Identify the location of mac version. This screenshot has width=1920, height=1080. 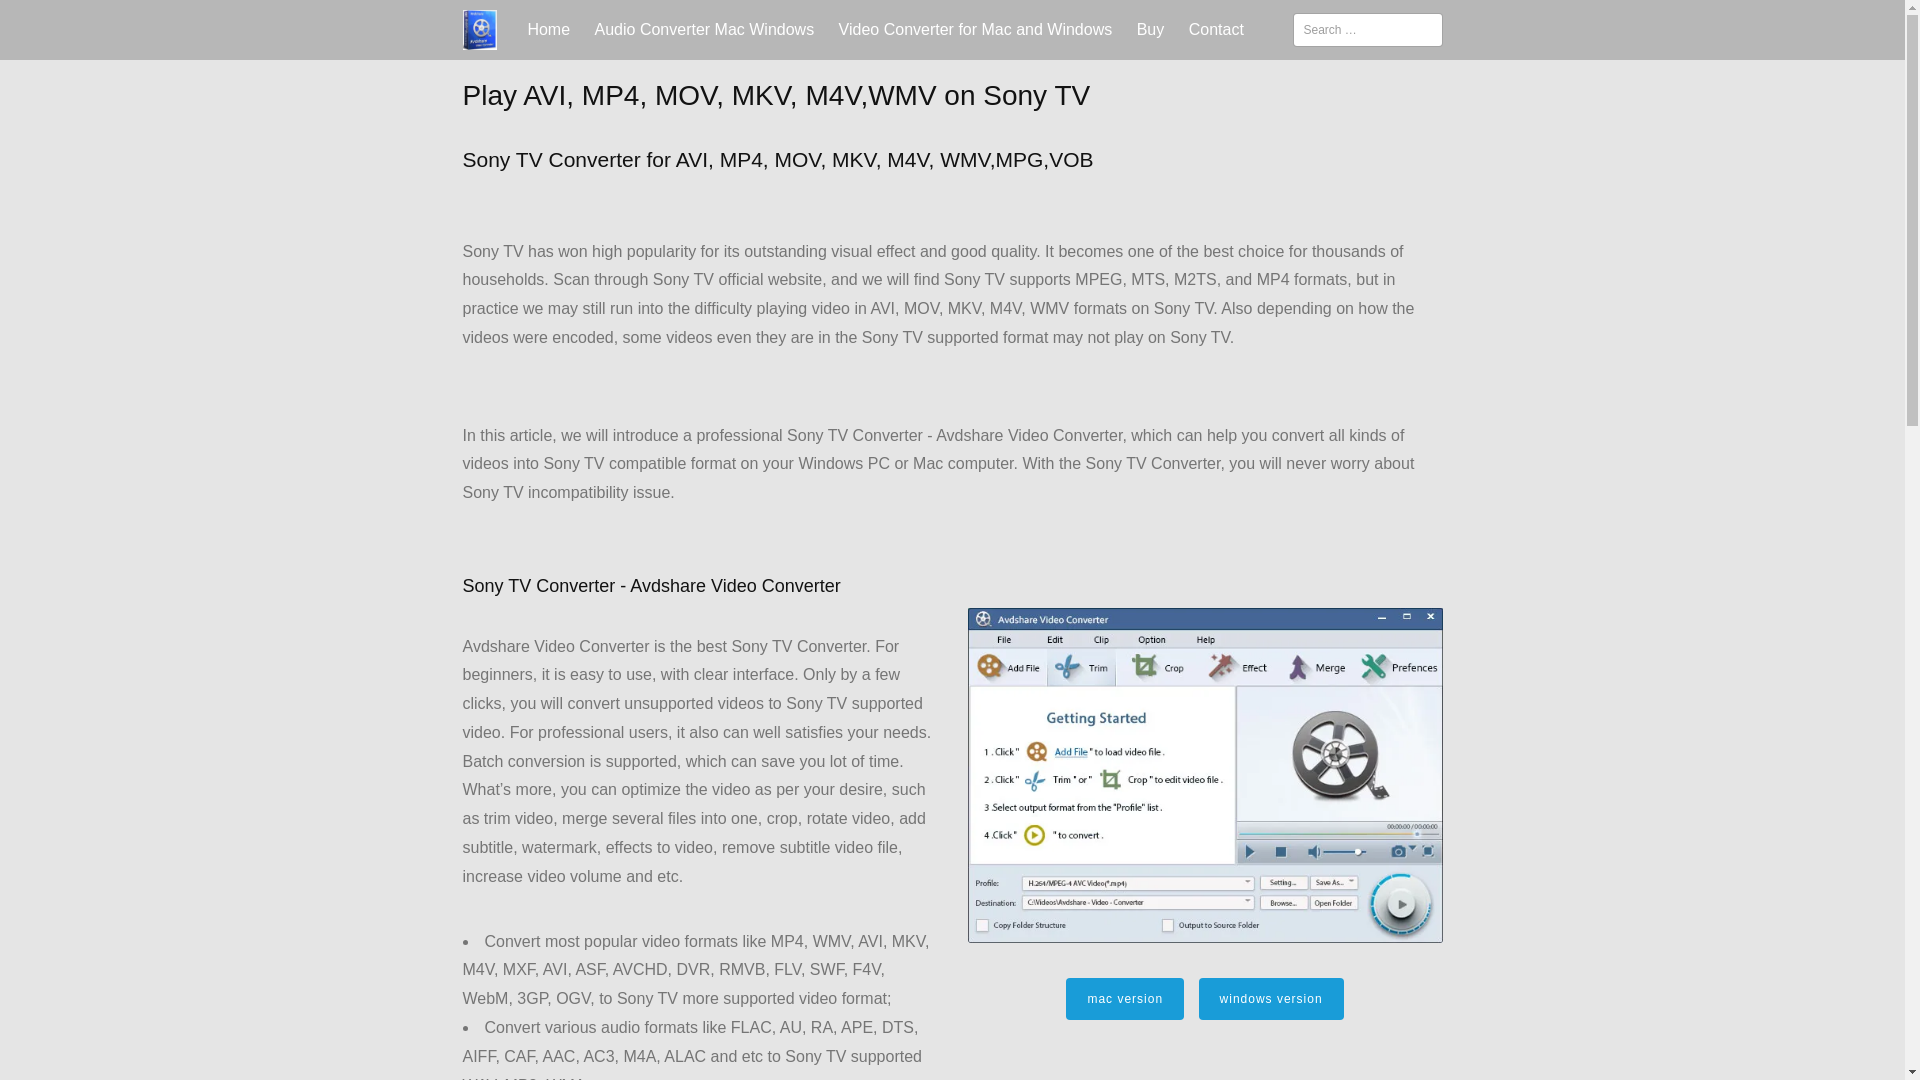
(1124, 998).